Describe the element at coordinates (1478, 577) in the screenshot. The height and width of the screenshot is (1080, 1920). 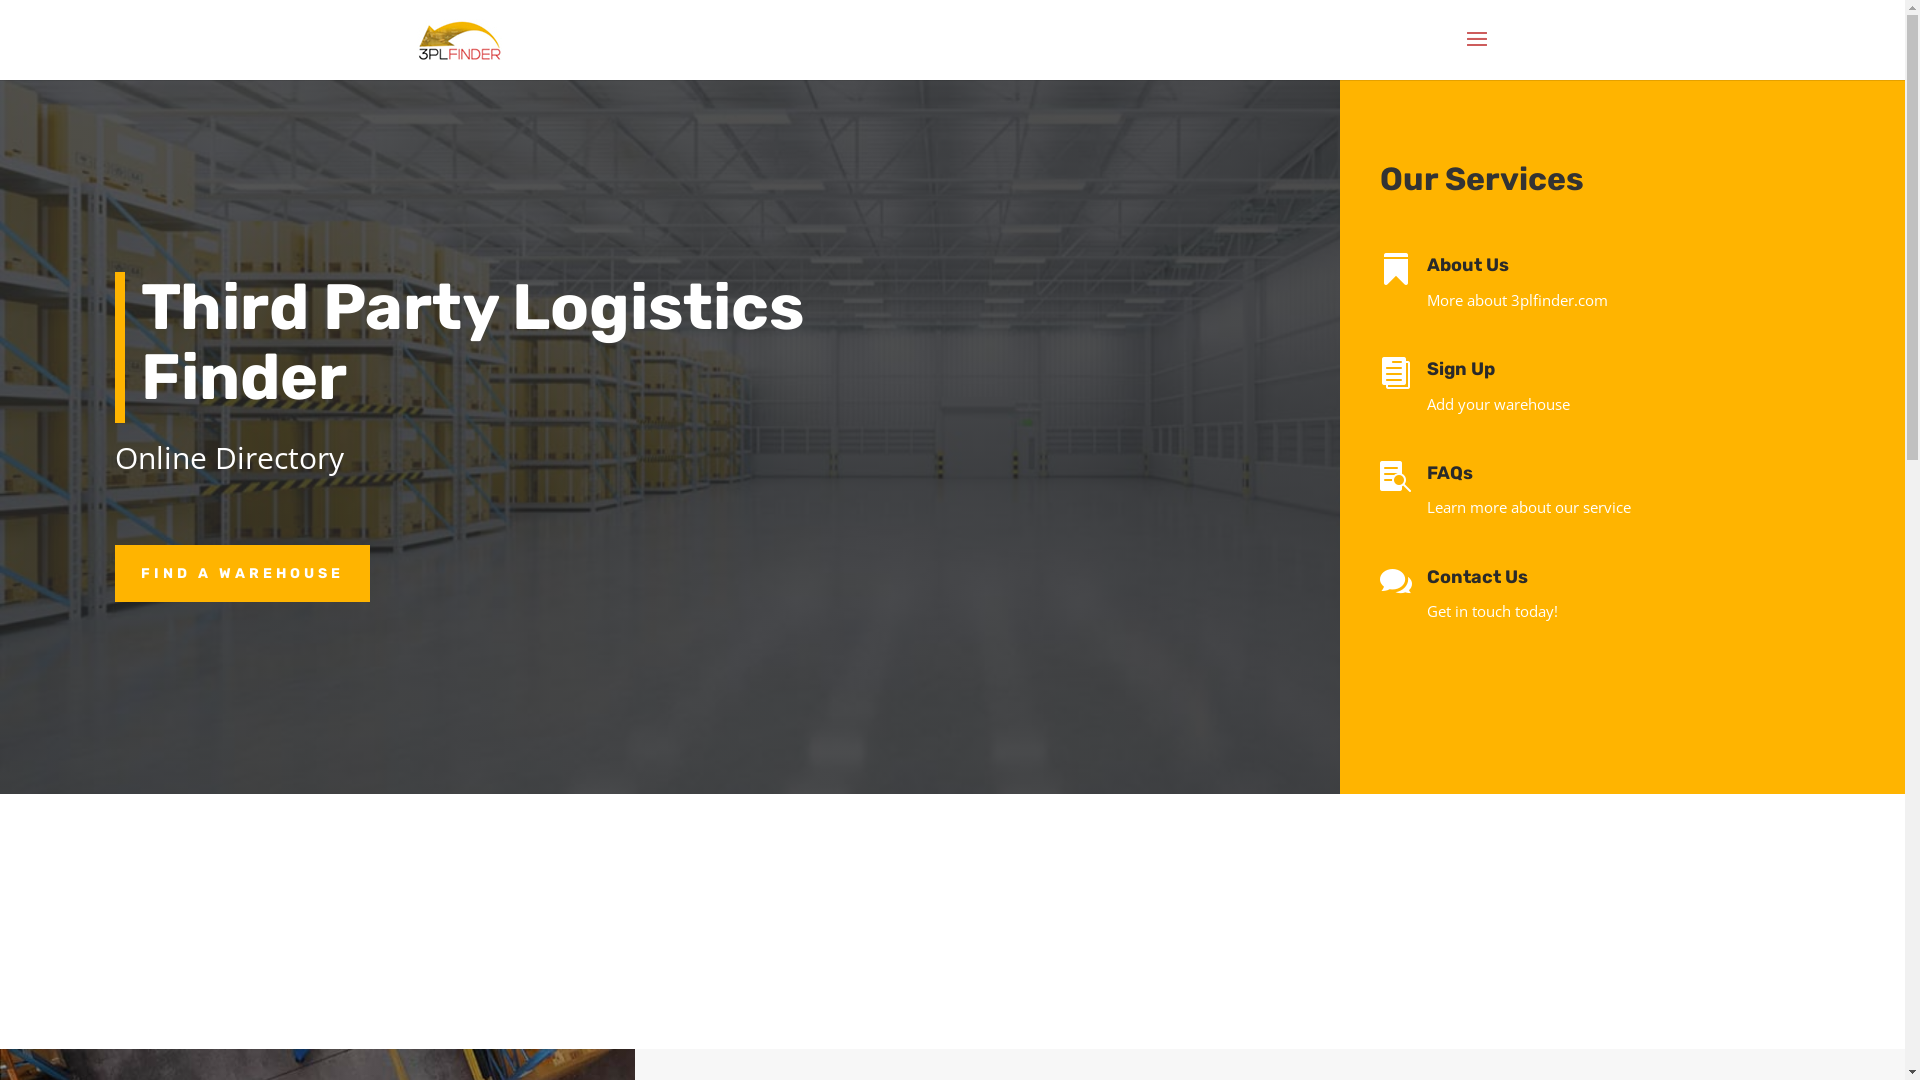
I see `Contact Us` at that location.